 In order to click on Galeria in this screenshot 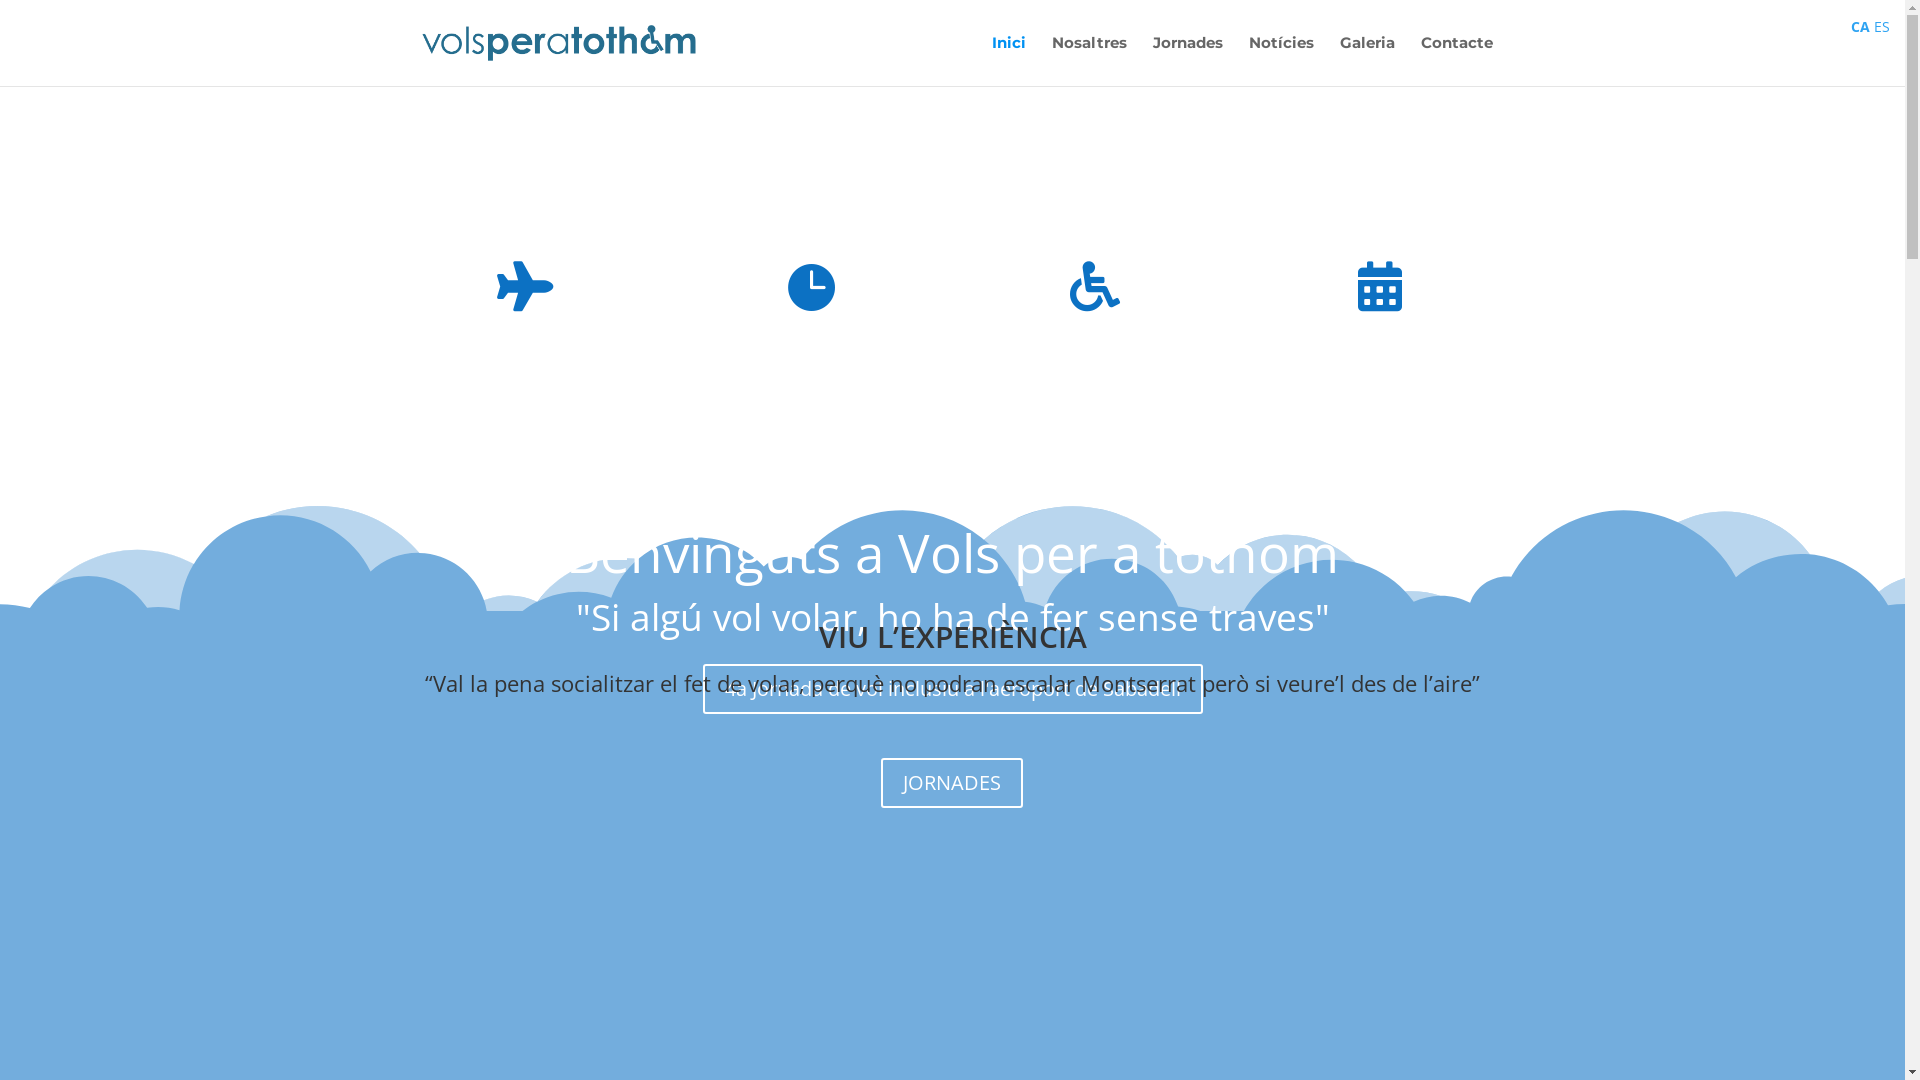, I will do `click(1368, 61)`.